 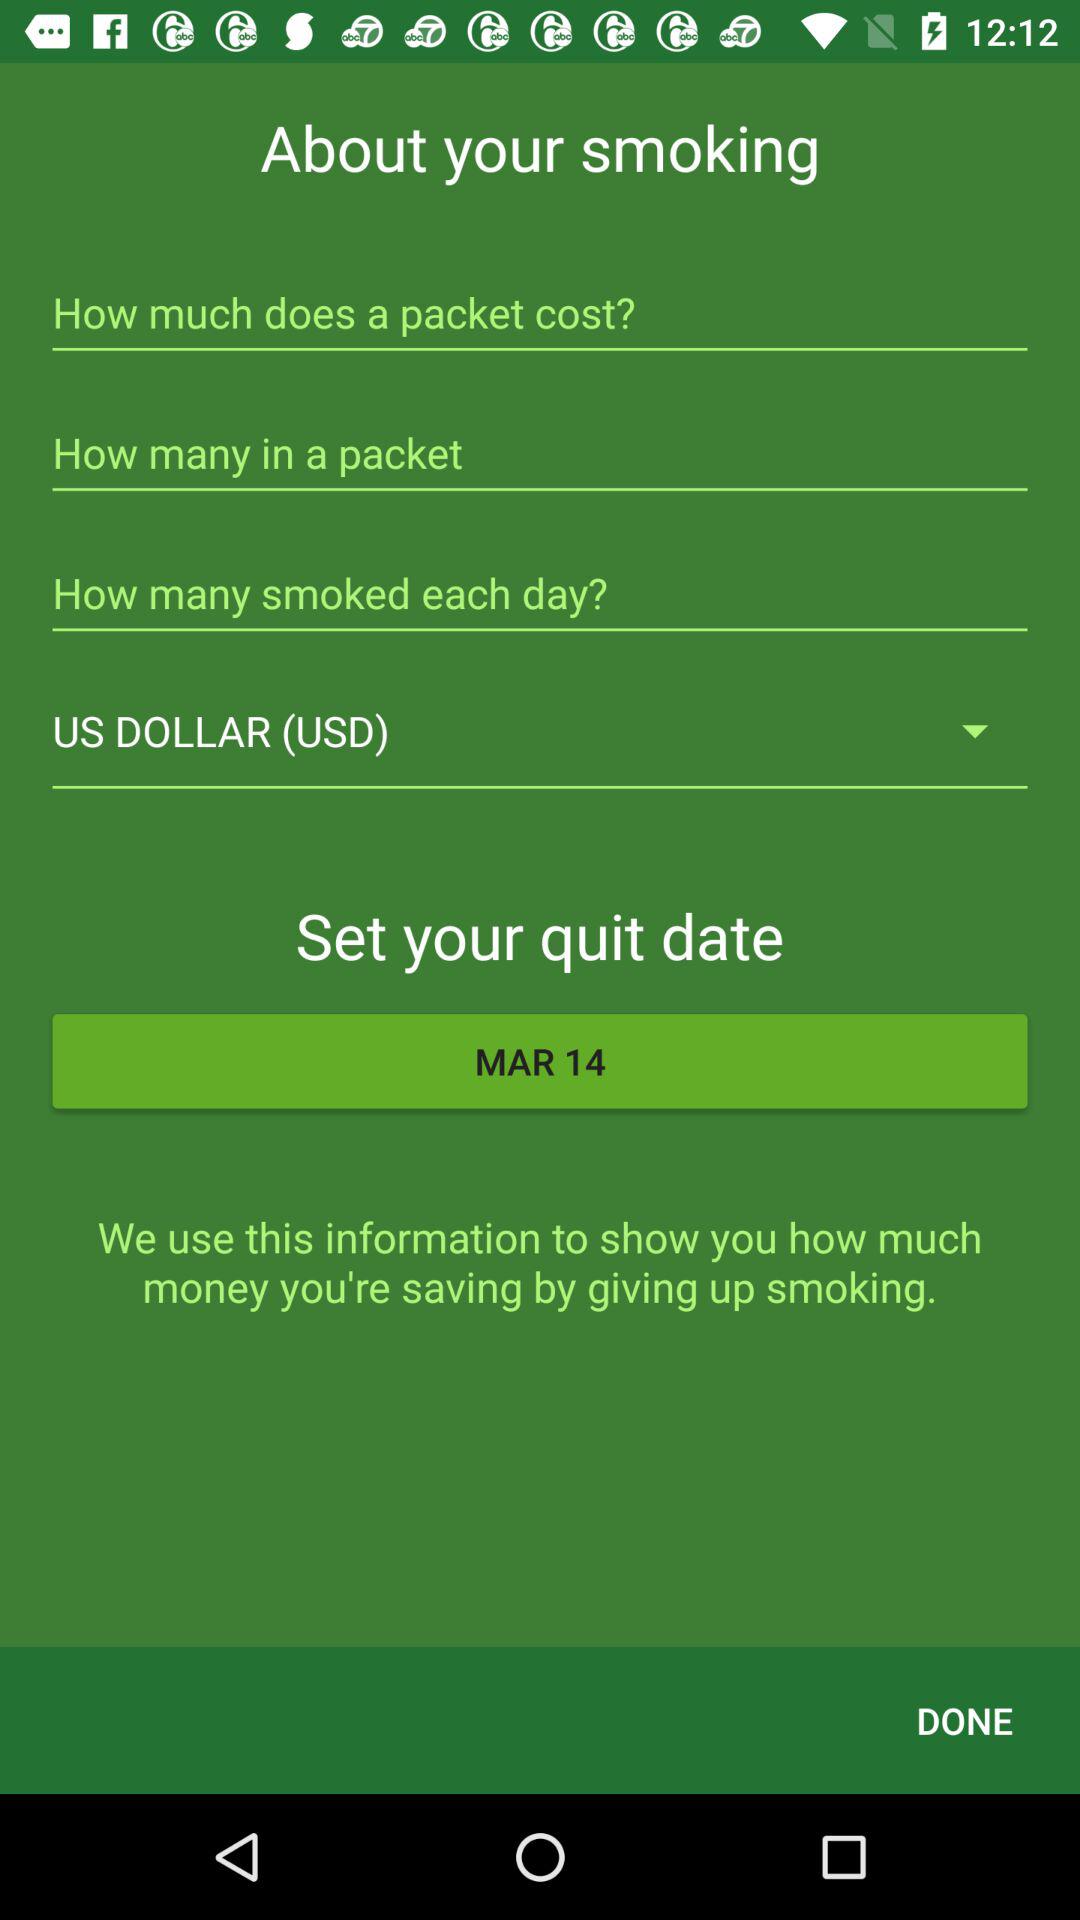 What do you see at coordinates (540, 1061) in the screenshot?
I see `launch icon below the set your quit icon` at bounding box center [540, 1061].